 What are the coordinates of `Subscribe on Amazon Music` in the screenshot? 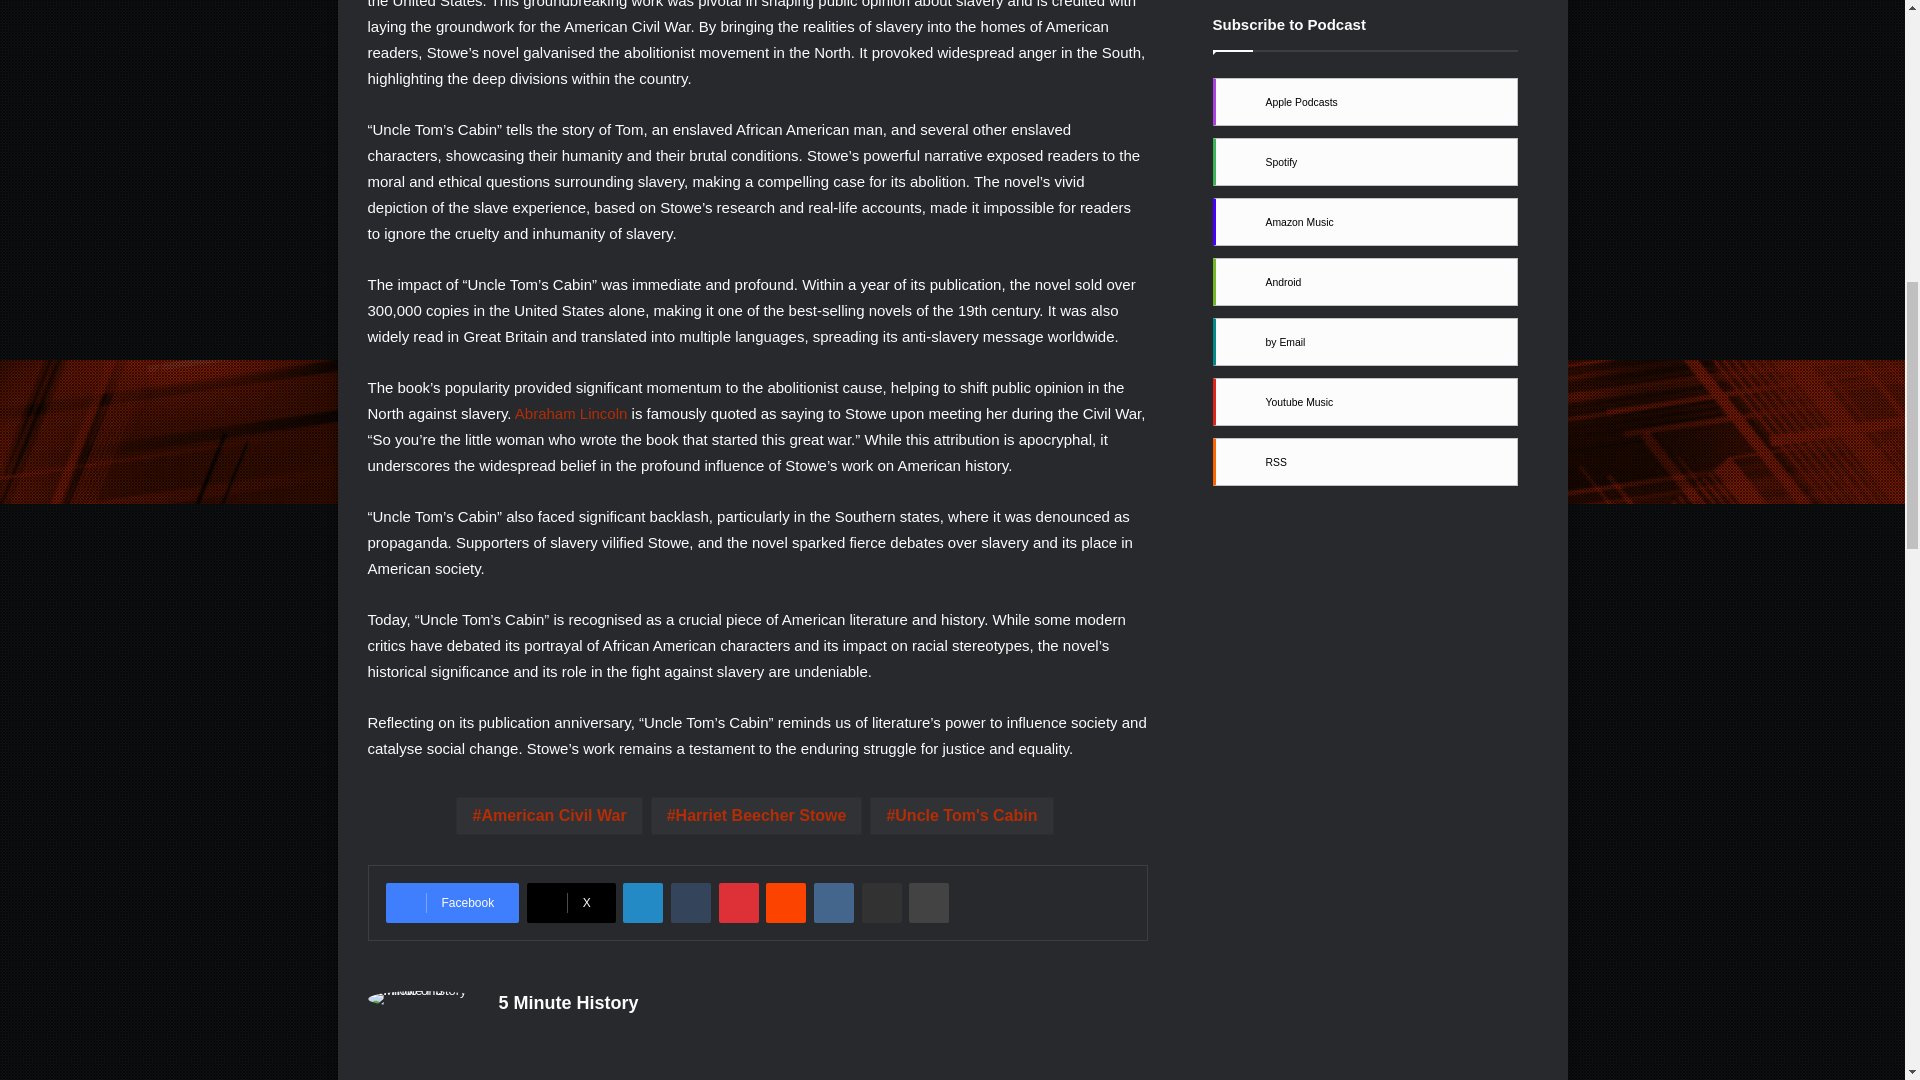 It's located at (1366, 222).